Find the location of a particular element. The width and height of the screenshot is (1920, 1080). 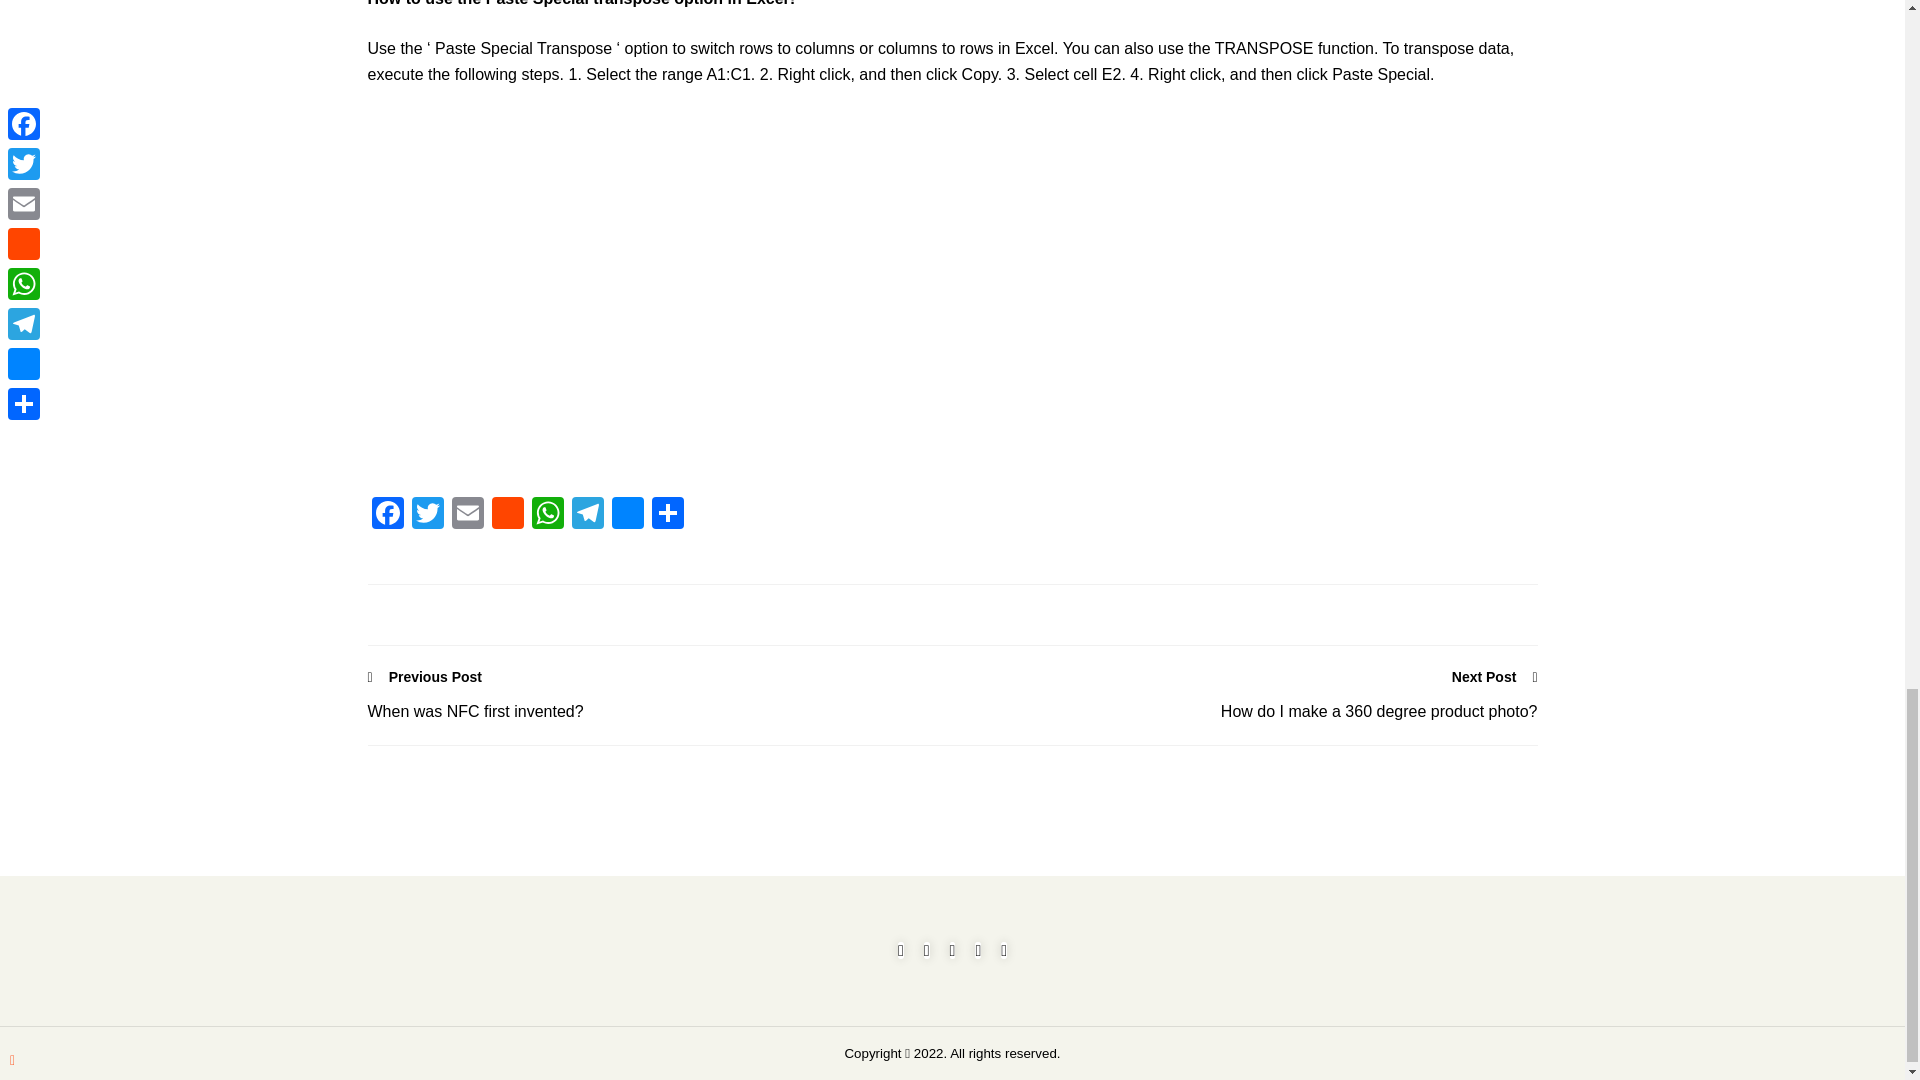

Messenger is located at coordinates (628, 514).